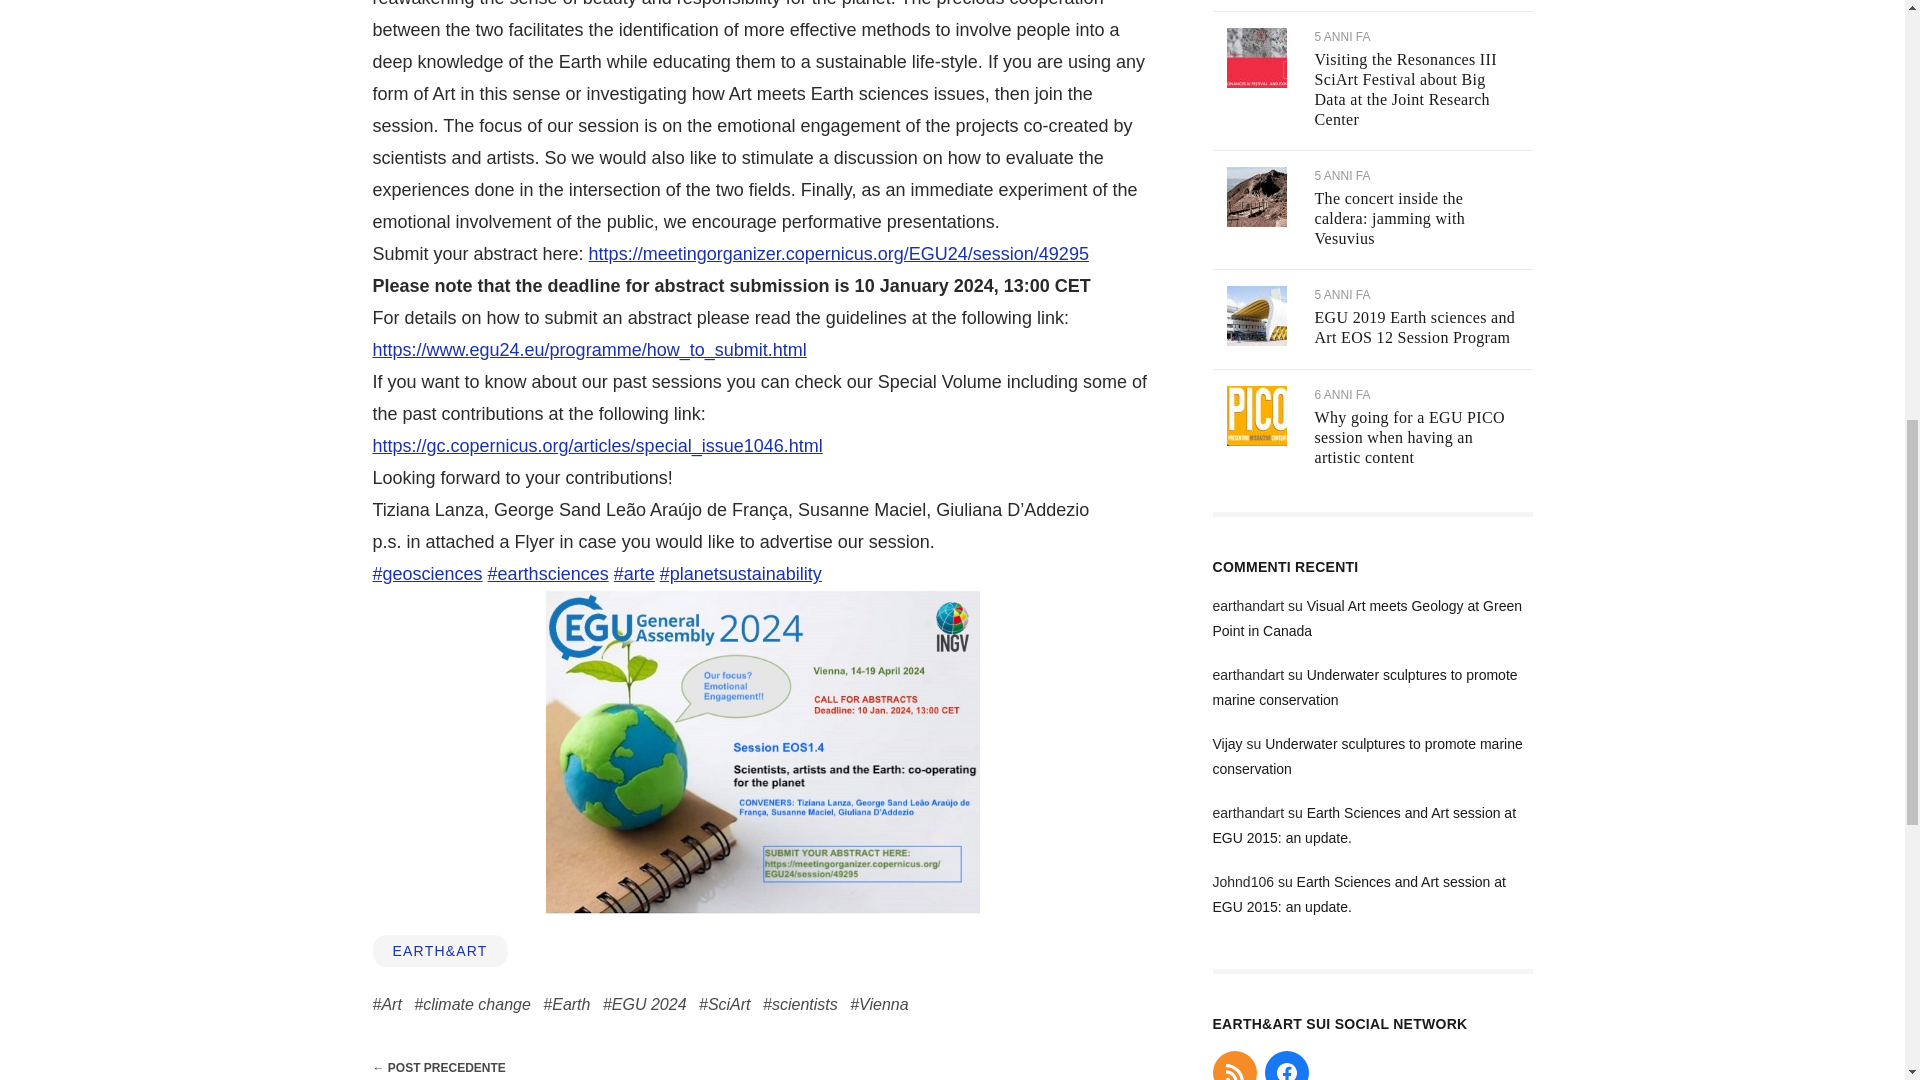 This screenshot has height=1080, width=1920. Describe the element at coordinates (1285, 1065) in the screenshot. I see `Facebook` at that location.